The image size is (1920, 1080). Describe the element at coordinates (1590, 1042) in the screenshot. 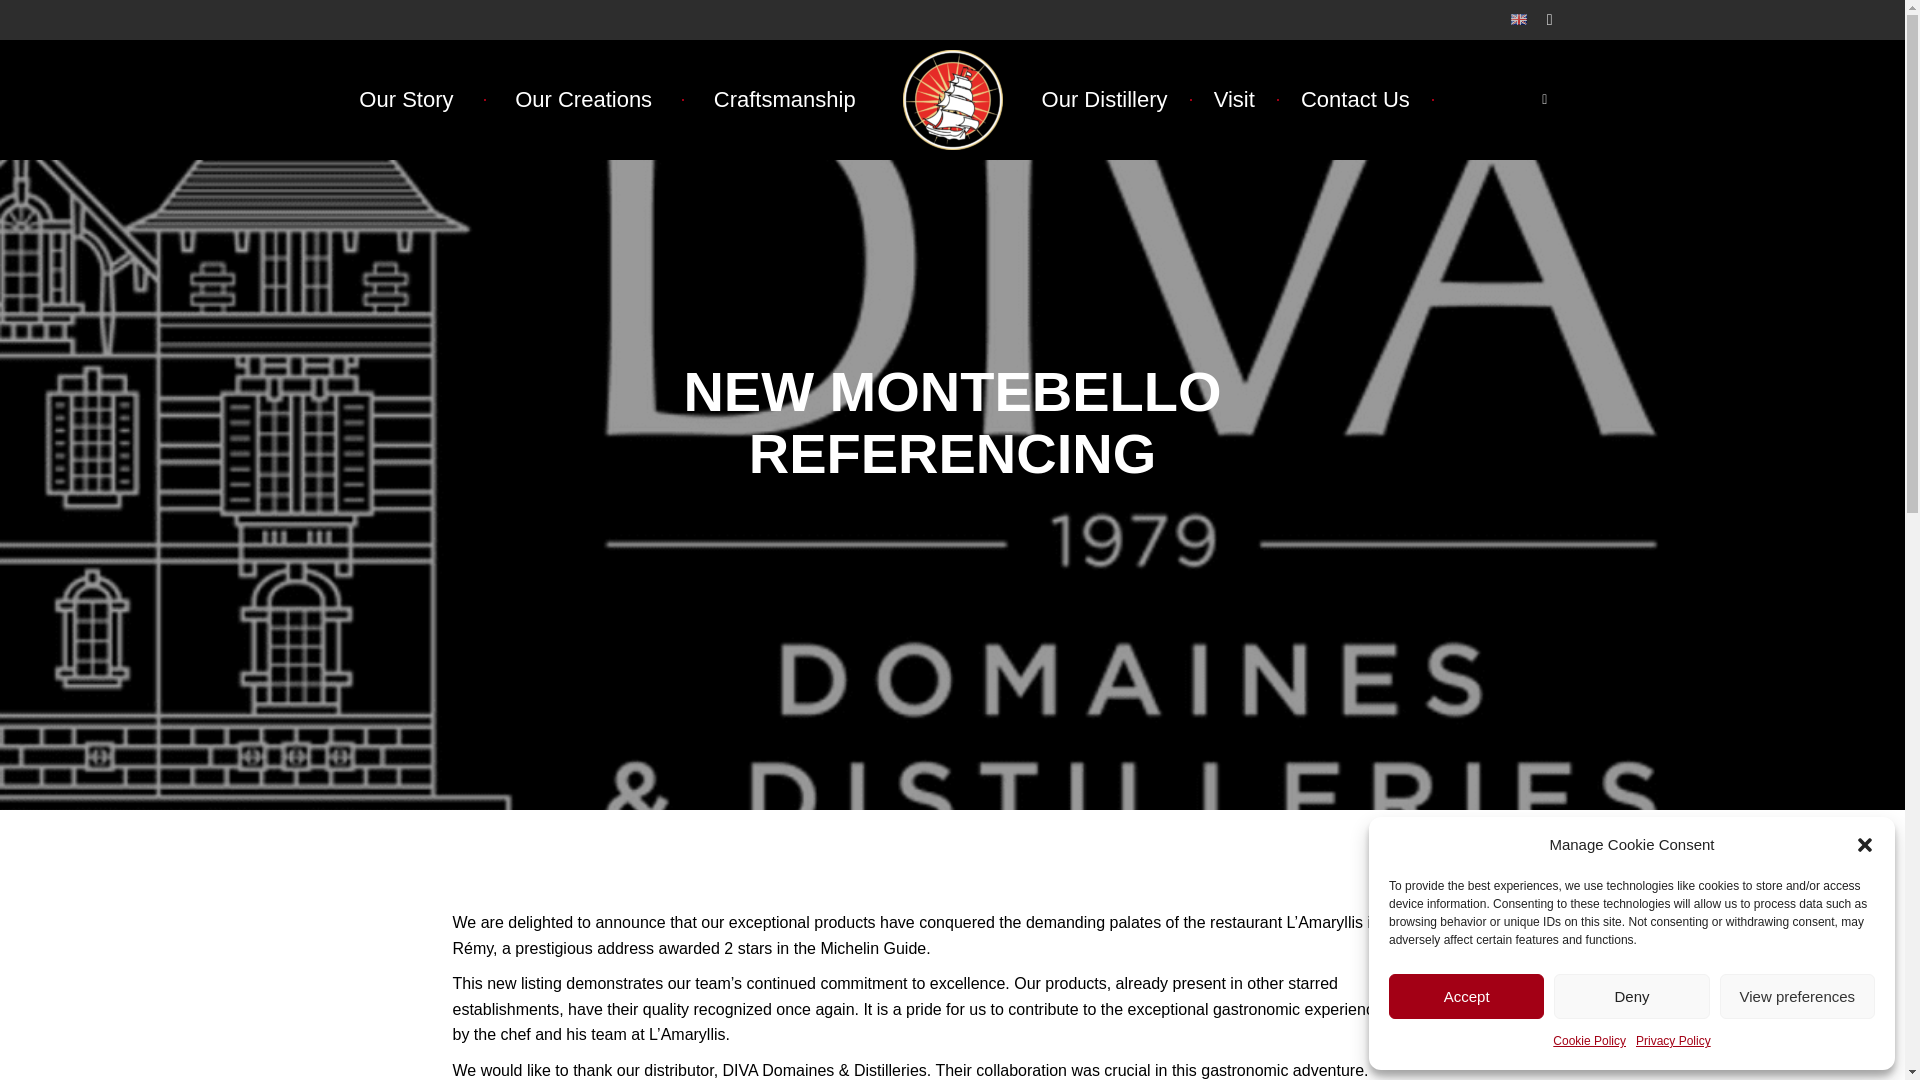

I see `Cookie Policy` at that location.